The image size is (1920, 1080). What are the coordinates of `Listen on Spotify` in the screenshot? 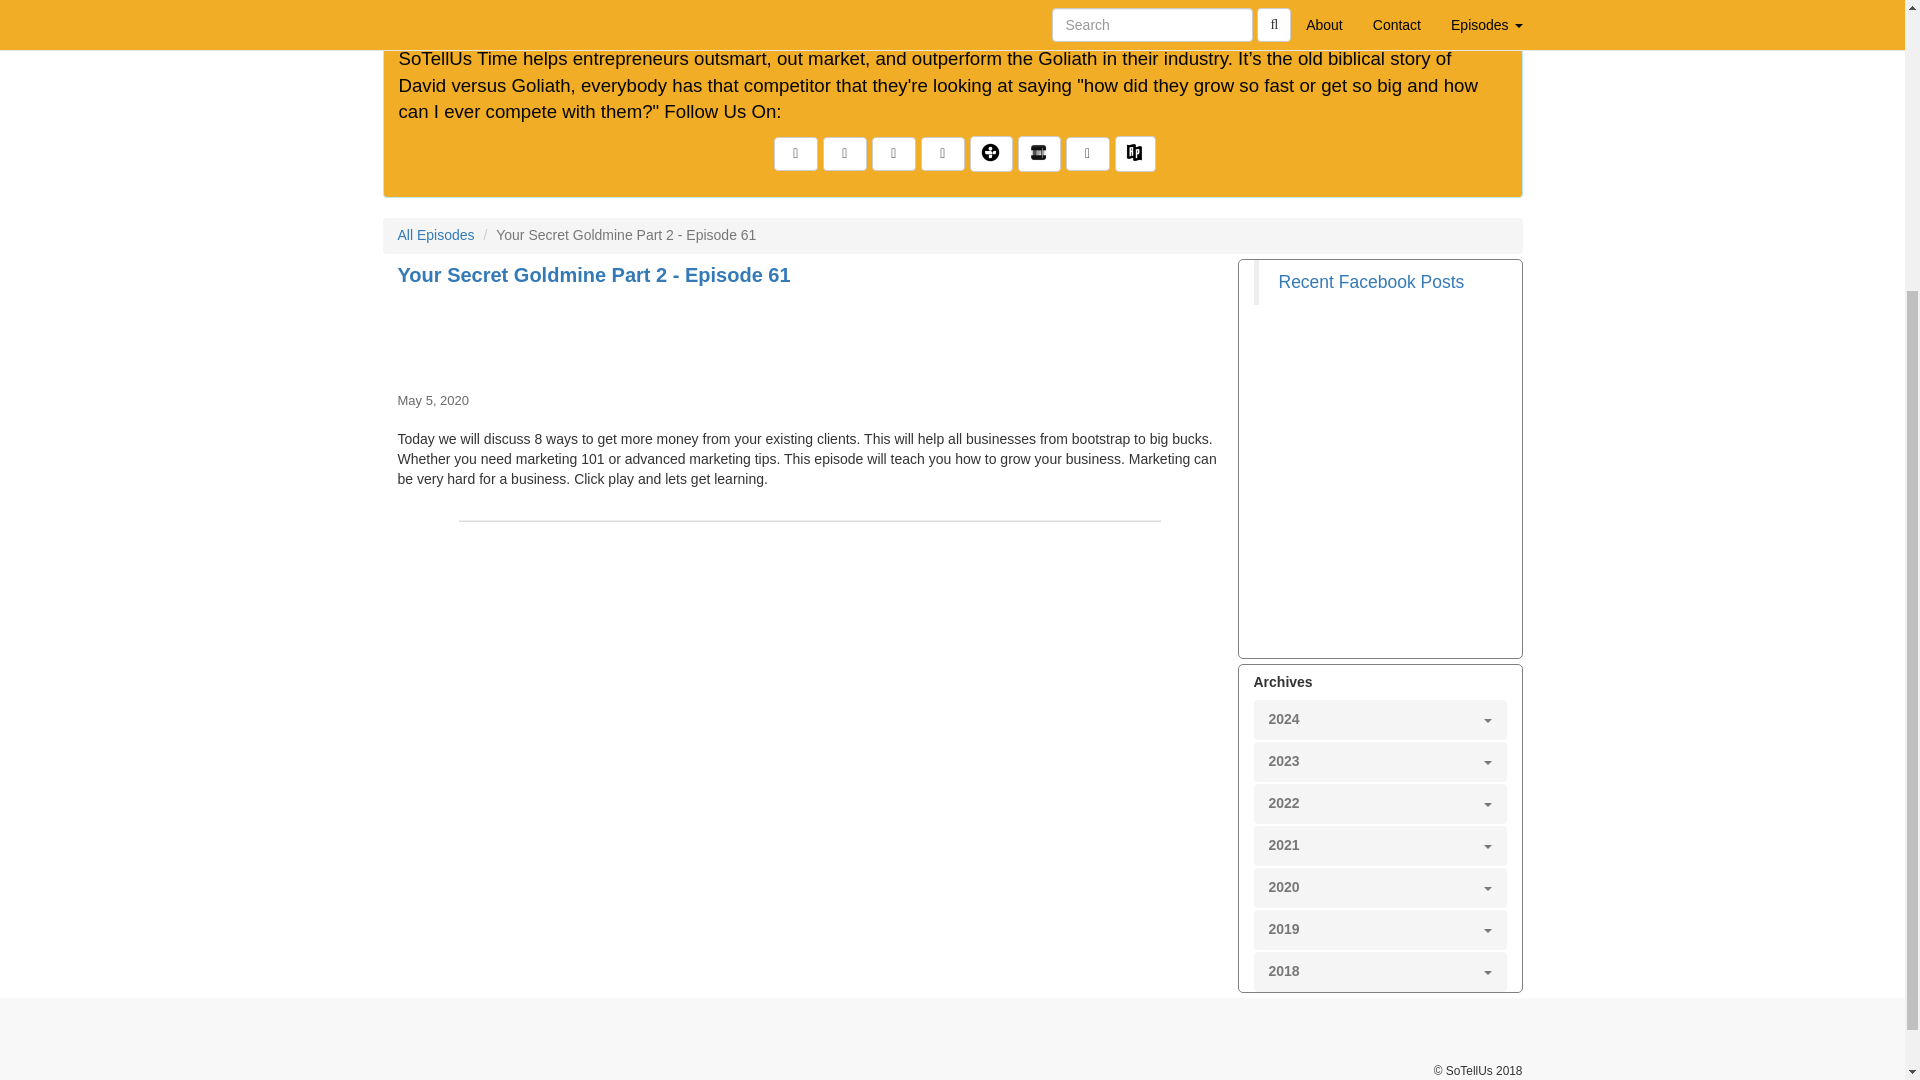 It's located at (1087, 154).